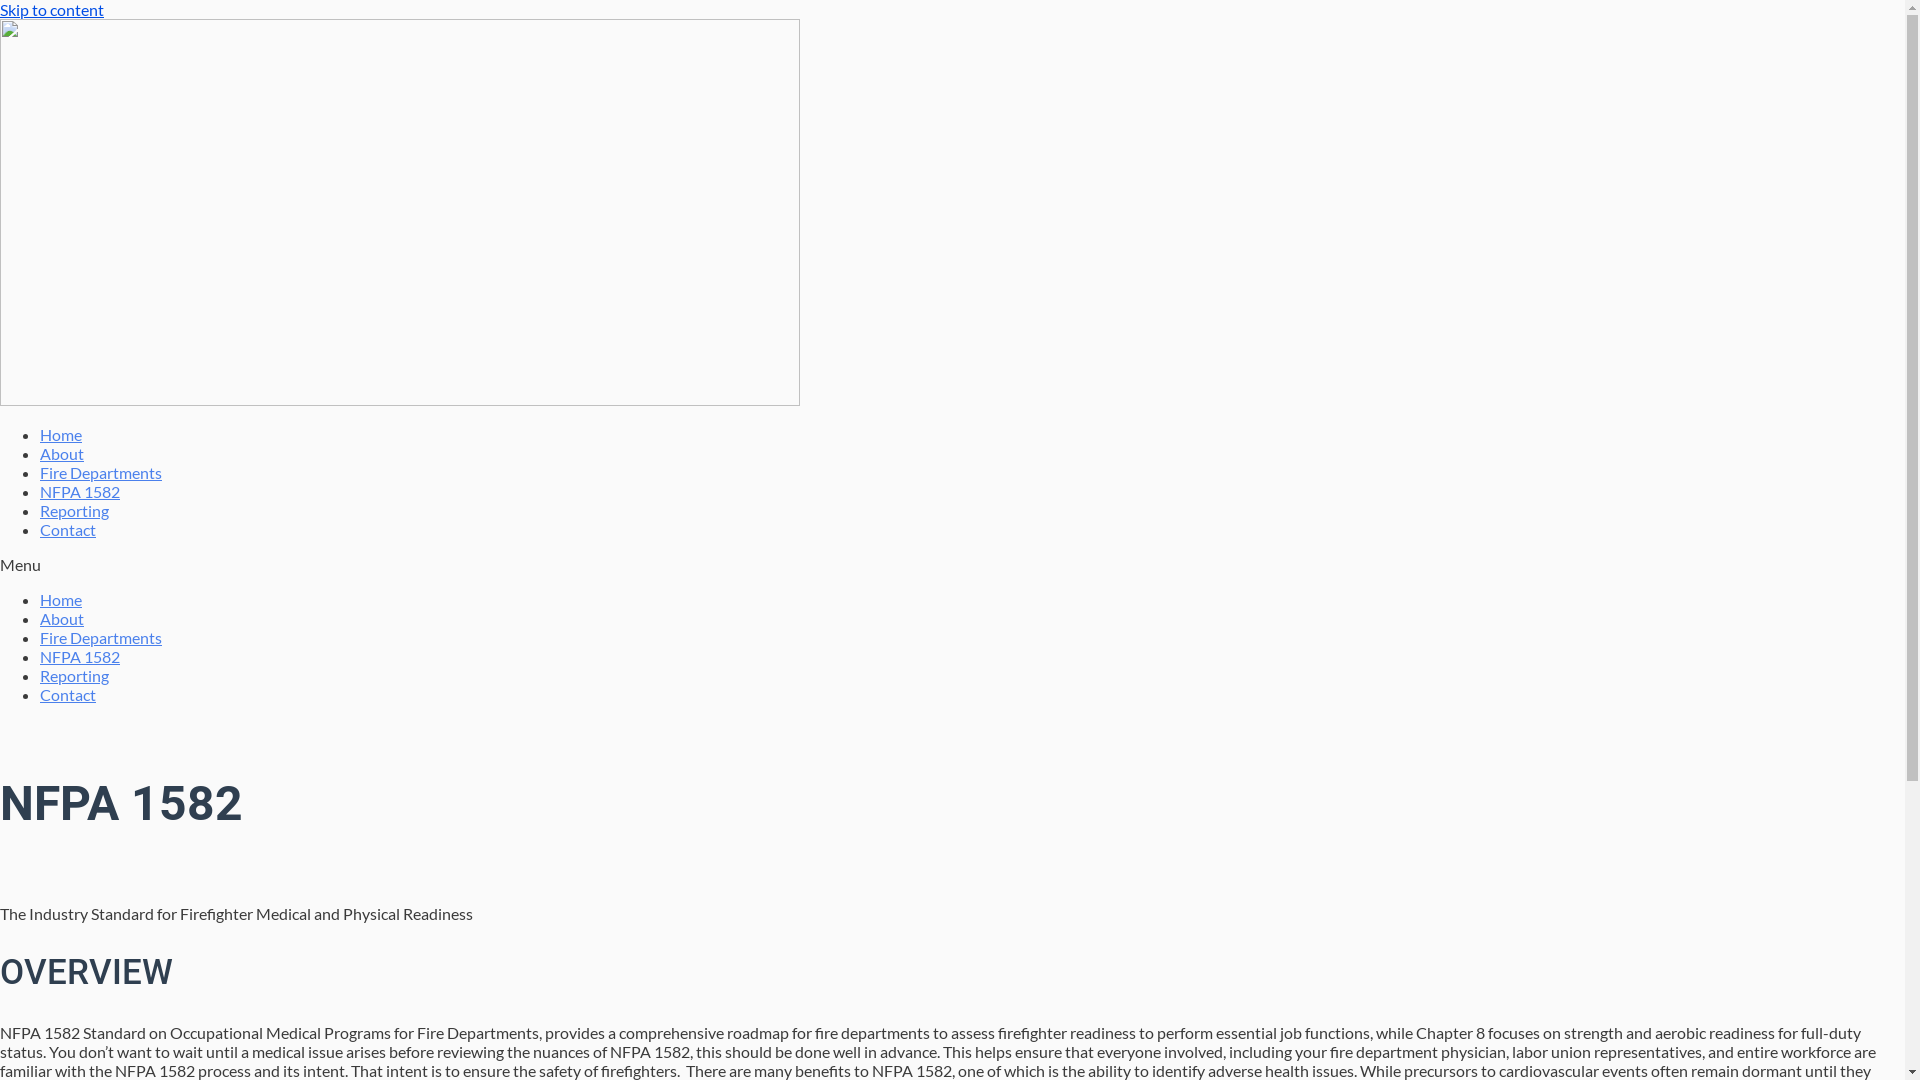 The image size is (1920, 1080). What do you see at coordinates (101, 472) in the screenshot?
I see `Fire Departments` at bounding box center [101, 472].